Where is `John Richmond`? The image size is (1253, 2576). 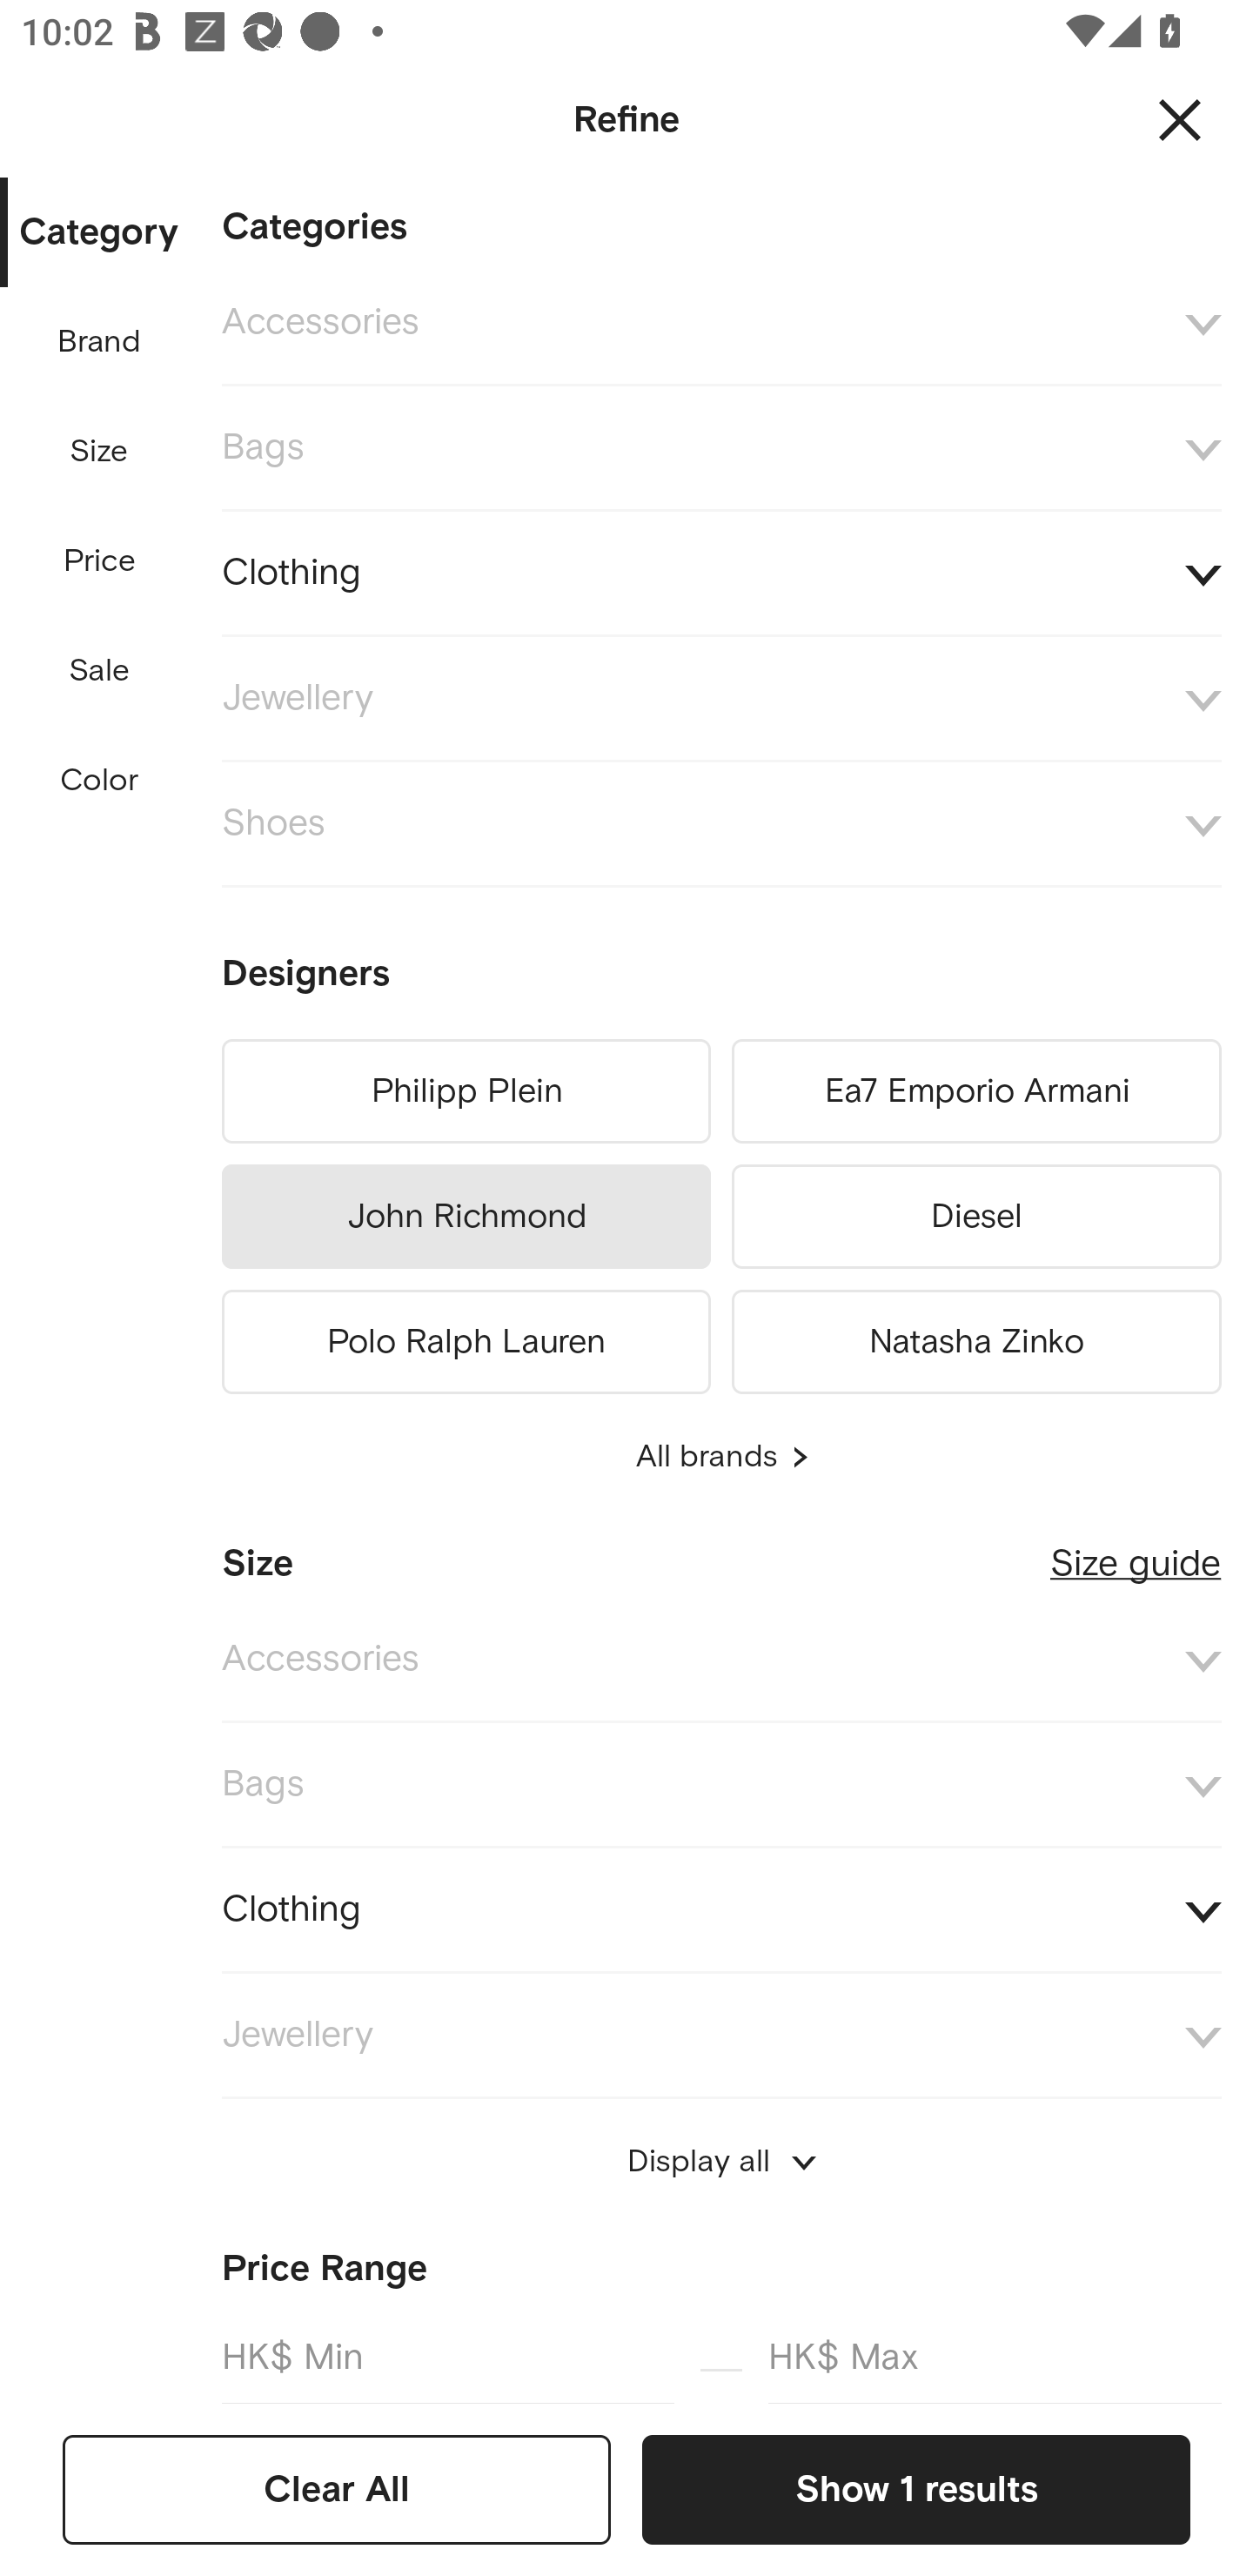
John Richmond is located at coordinates (466, 1217).